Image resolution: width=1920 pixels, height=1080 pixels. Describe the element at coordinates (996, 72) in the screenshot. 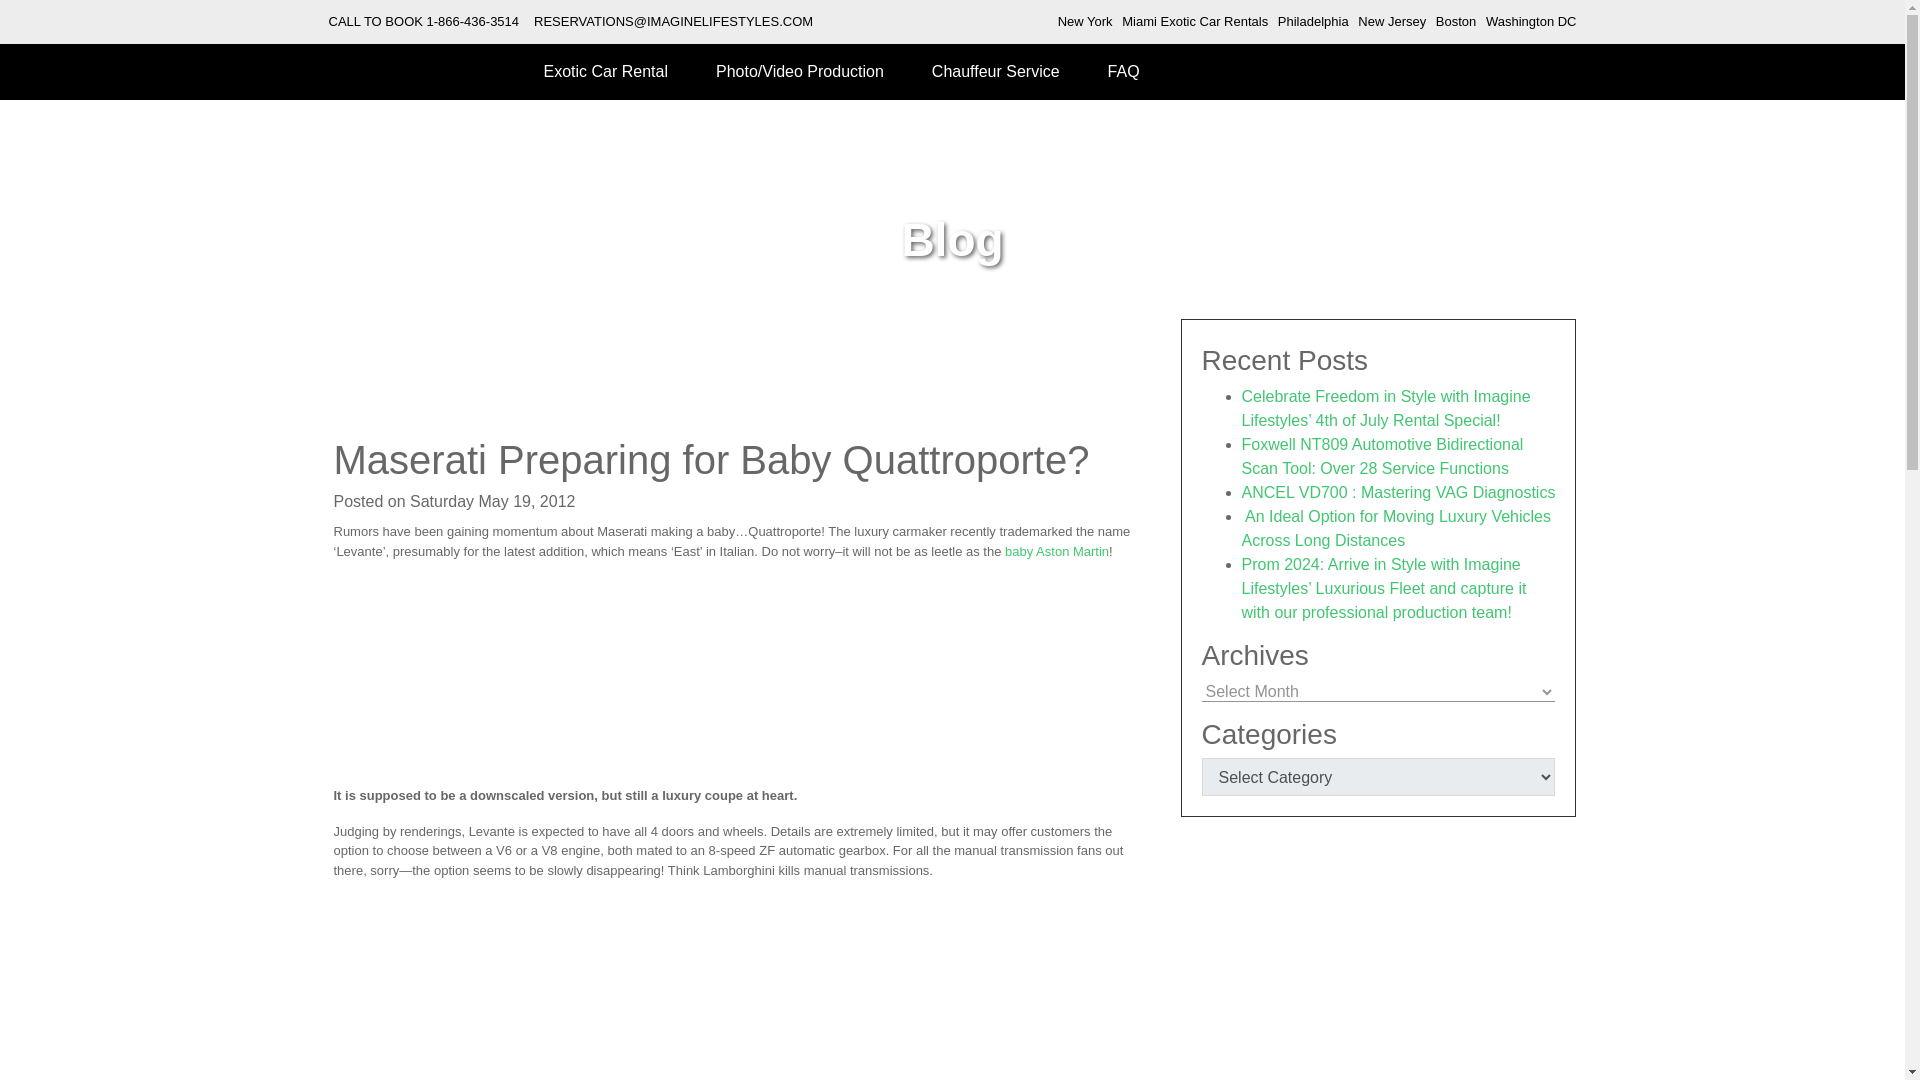

I see `Chauffeur Service` at that location.